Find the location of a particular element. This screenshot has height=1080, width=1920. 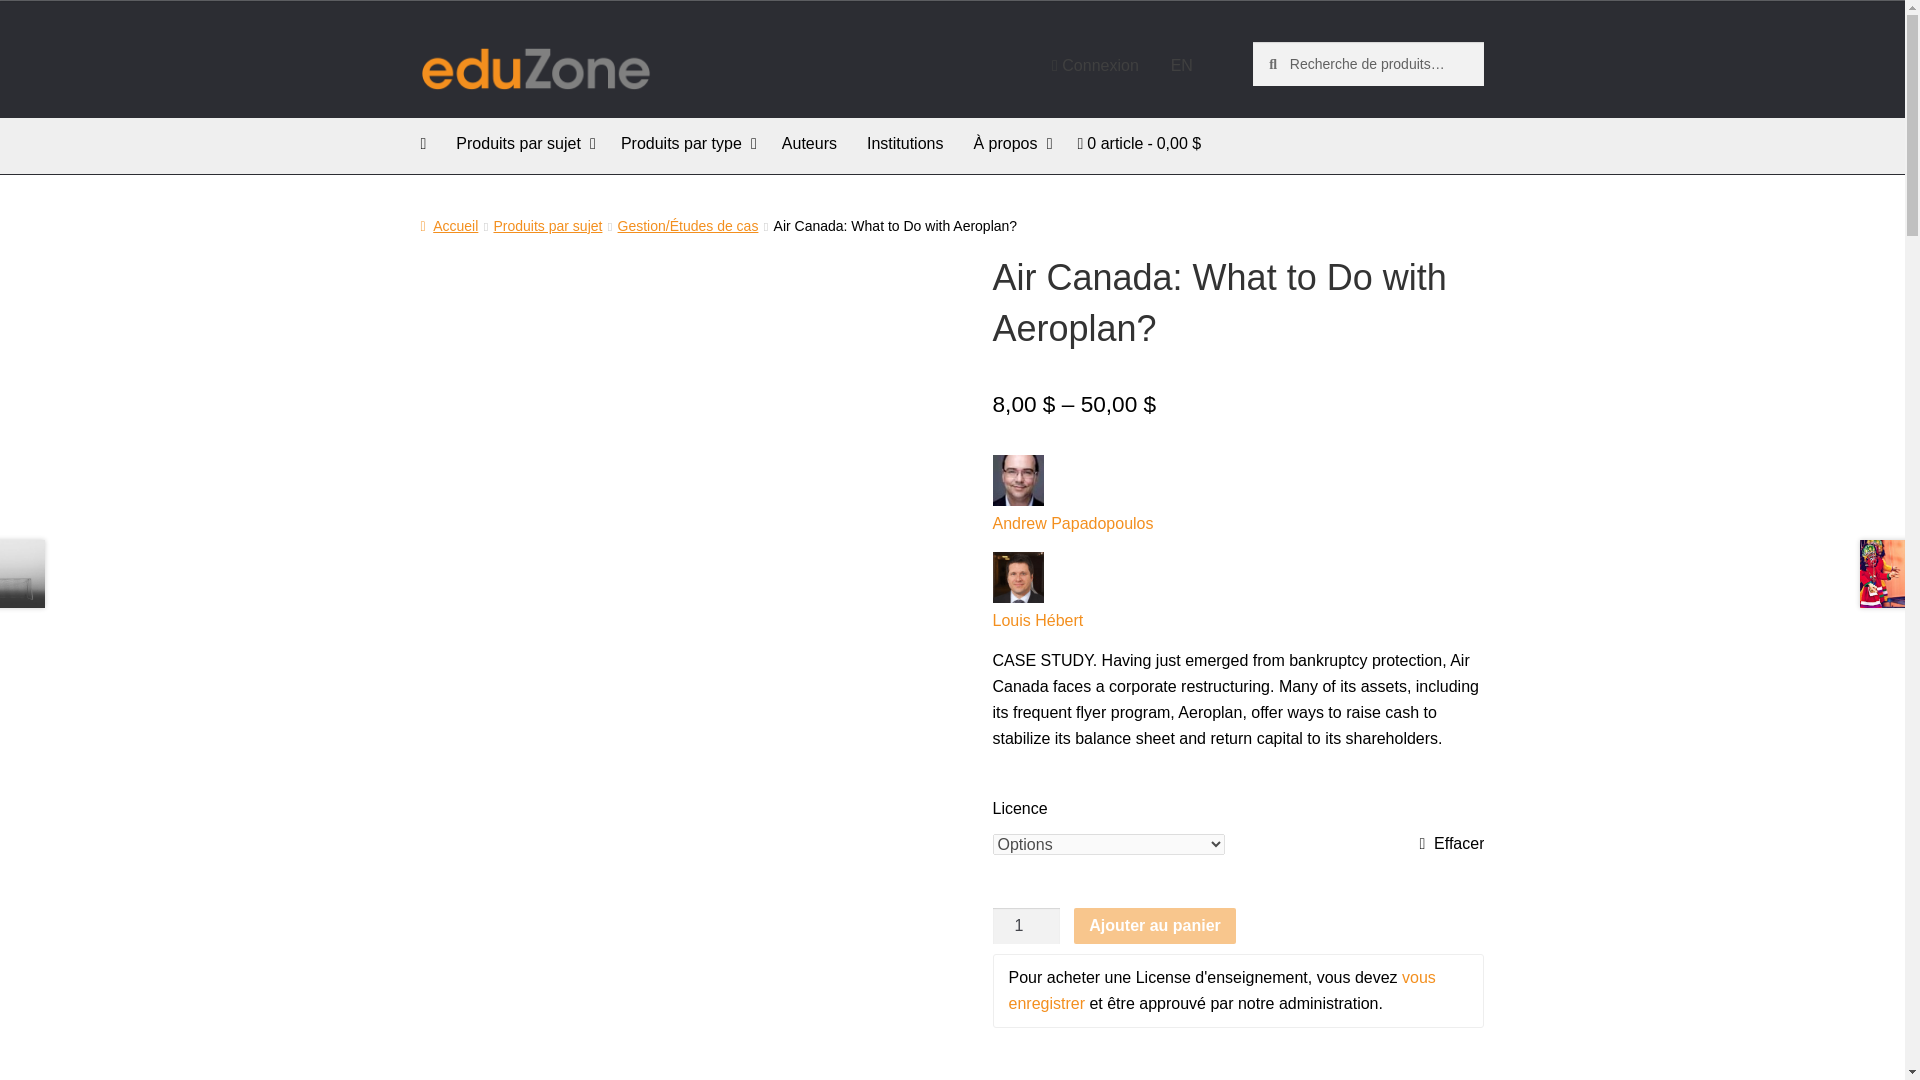

EN is located at coordinates (1182, 66).